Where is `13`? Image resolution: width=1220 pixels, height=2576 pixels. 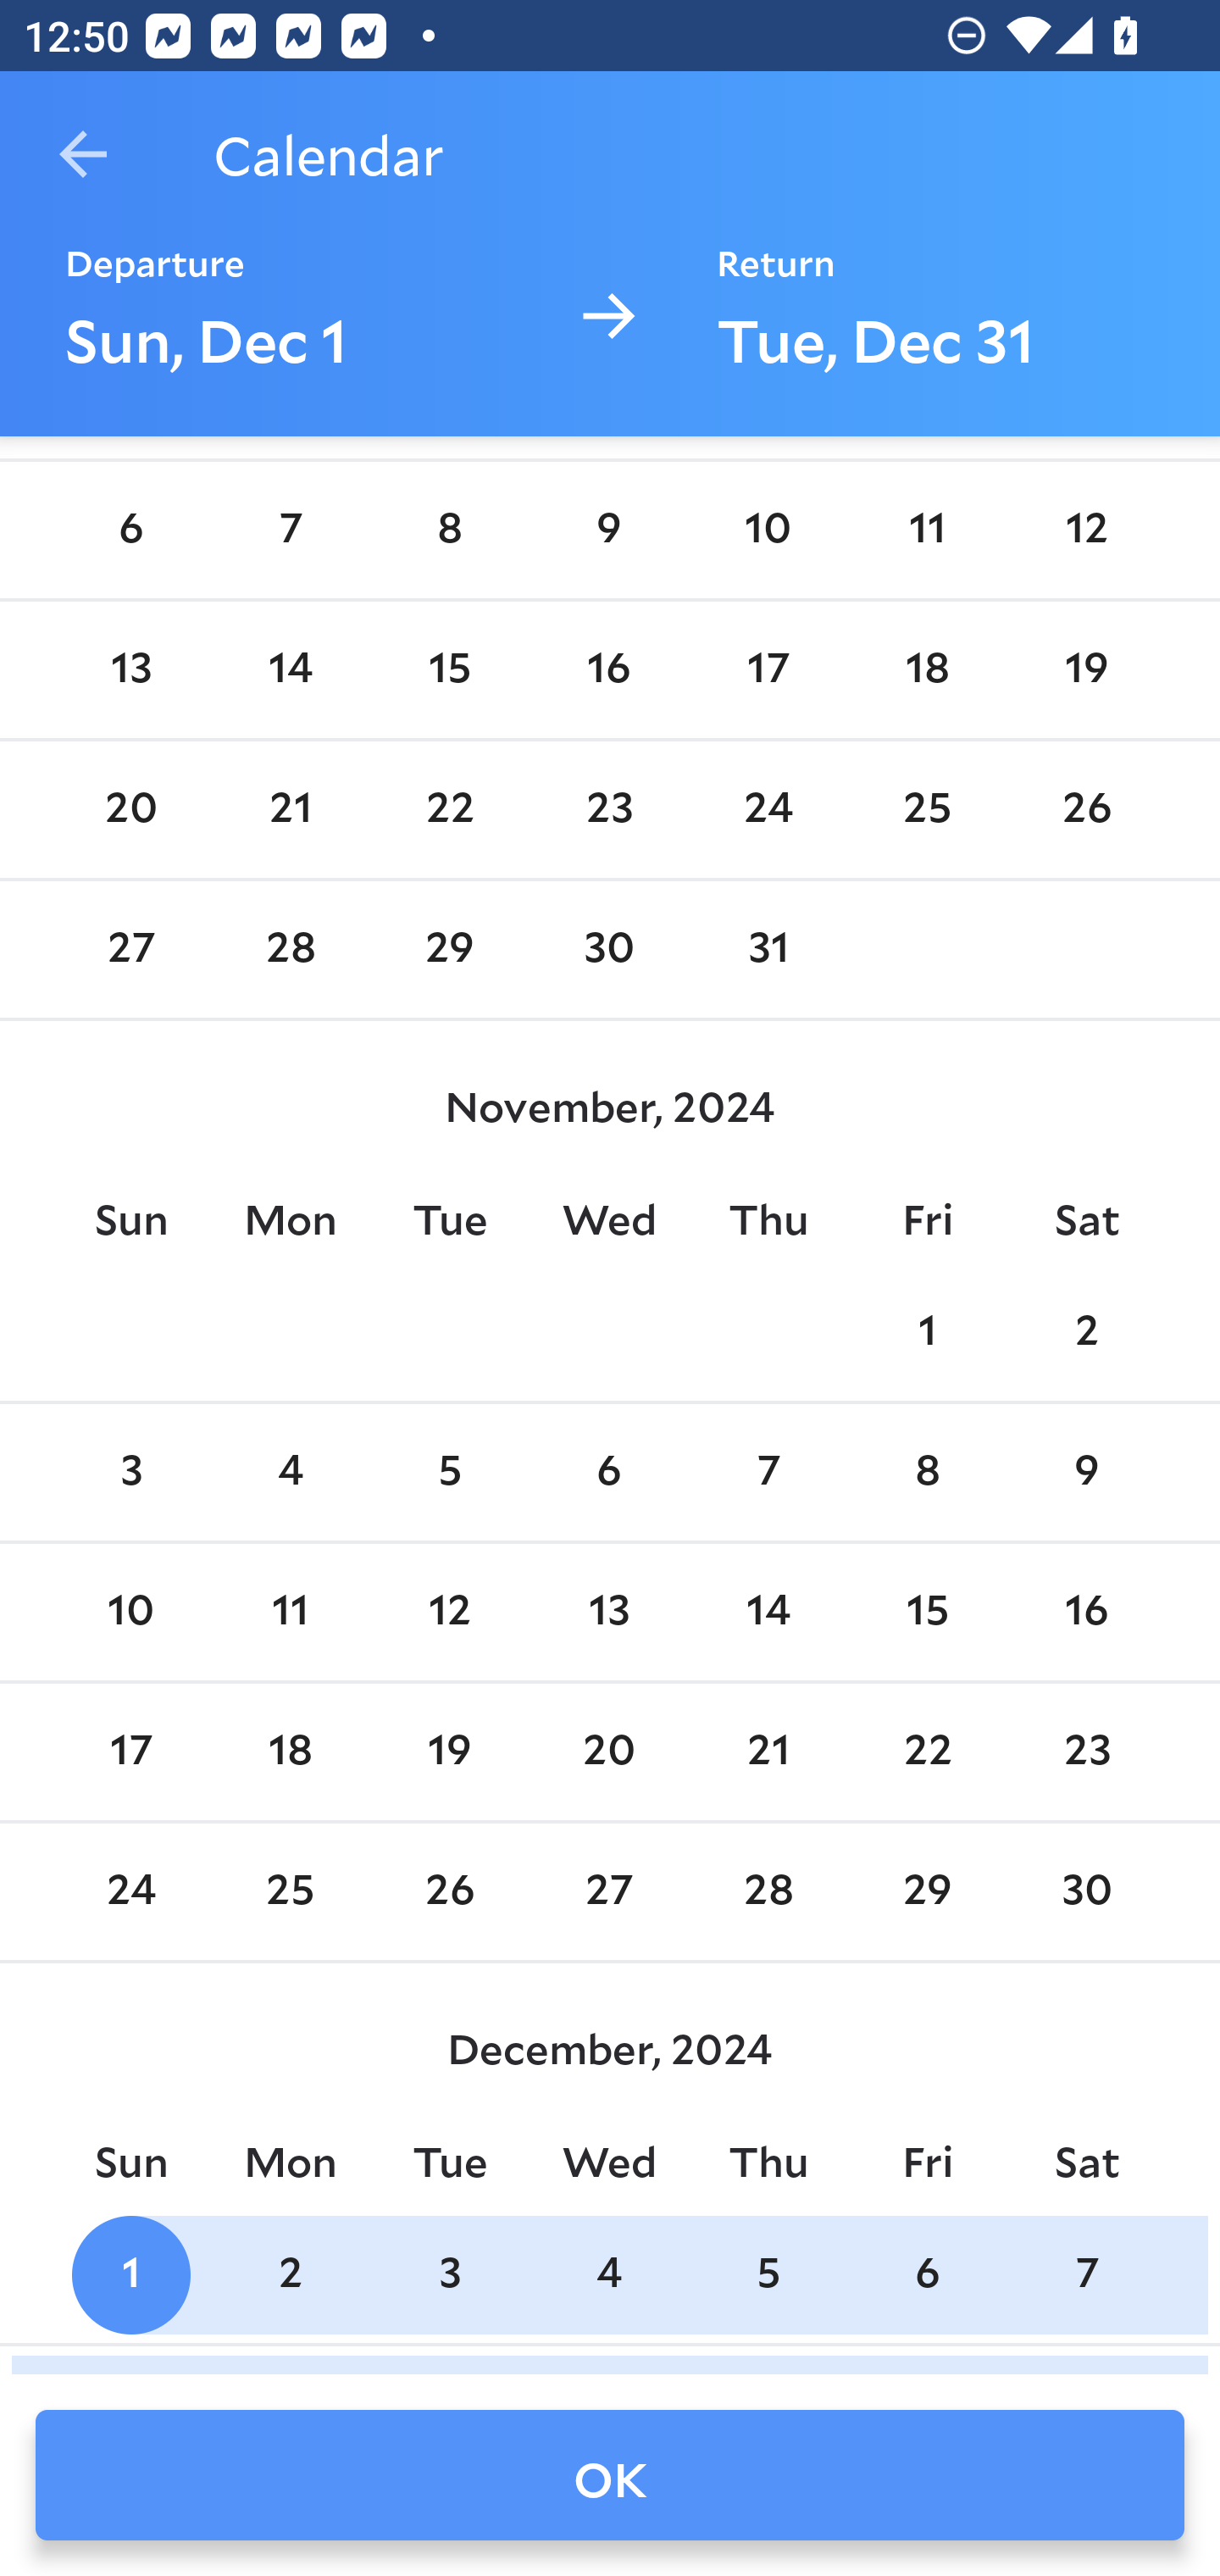
13 is located at coordinates (609, 1612).